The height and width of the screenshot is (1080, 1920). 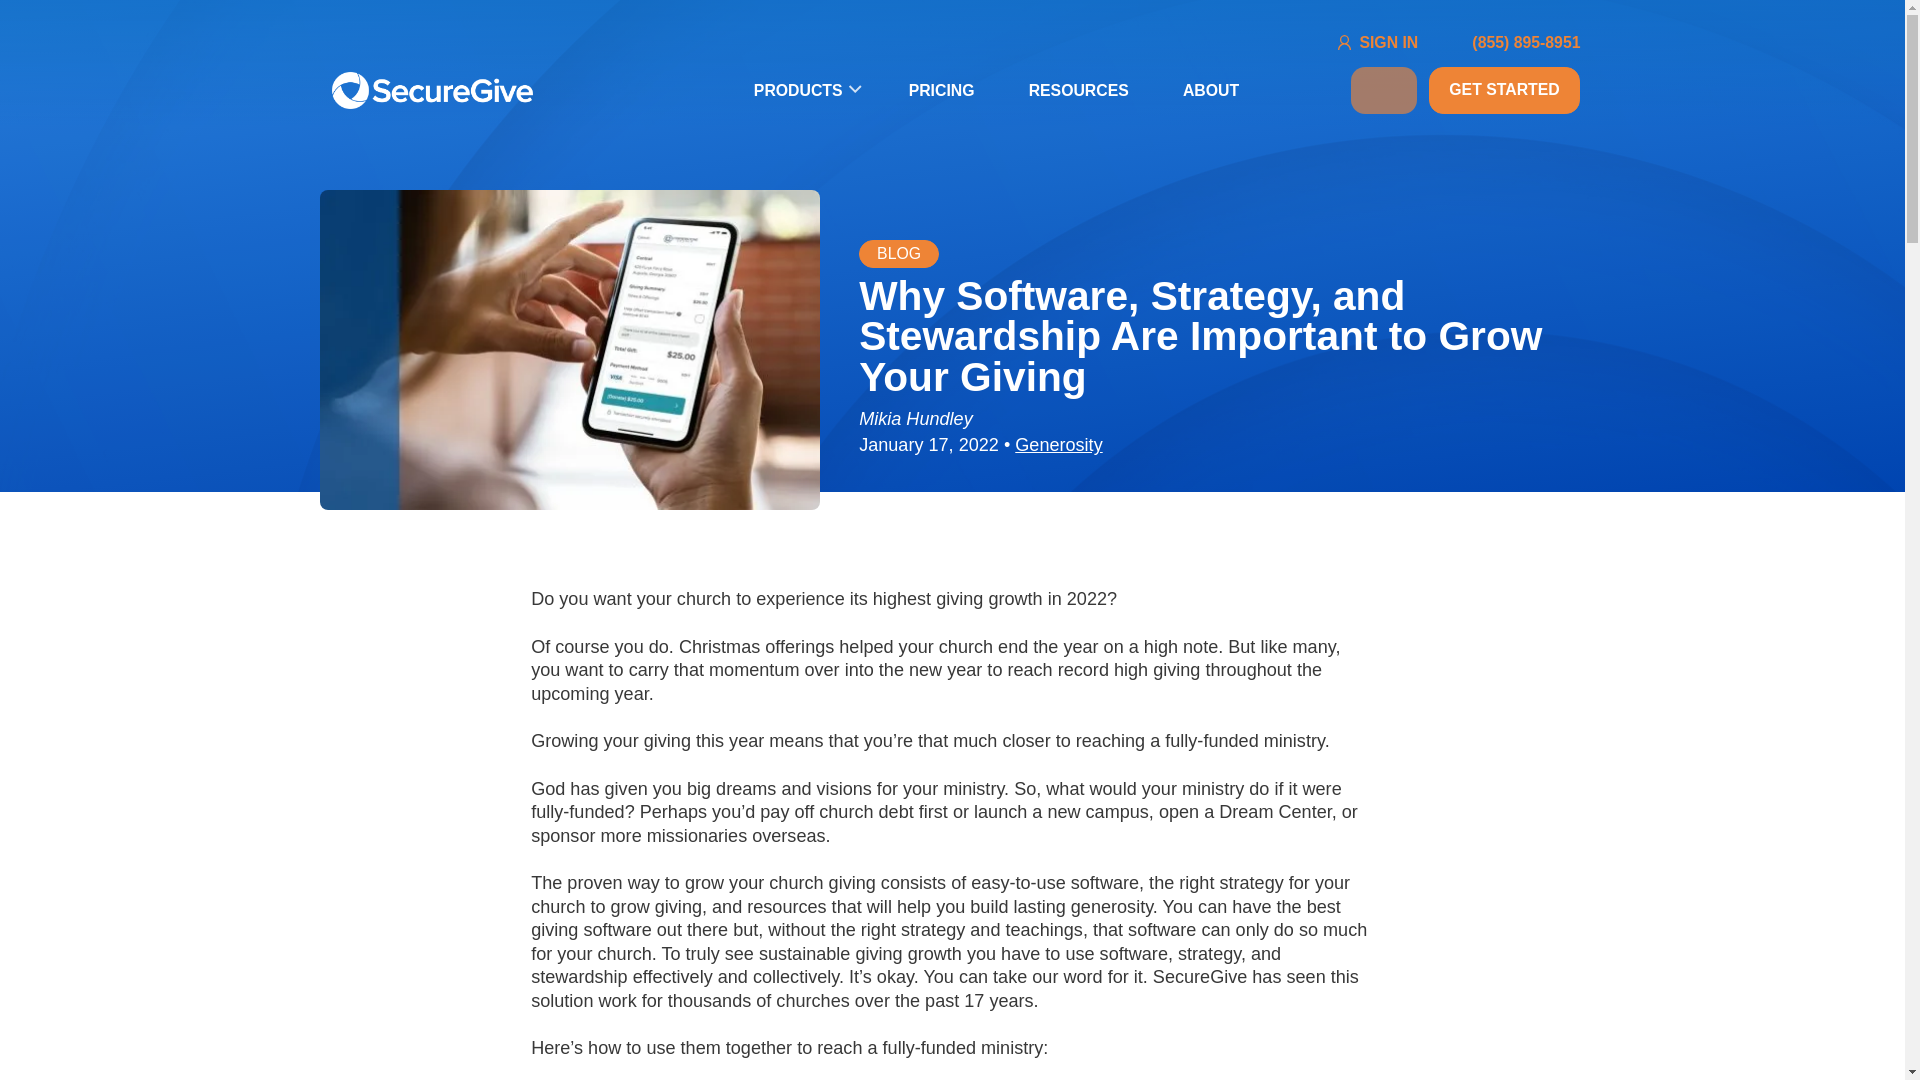 What do you see at coordinates (941, 90) in the screenshot?
I see `PRICING` at bounding box center [941, 90].